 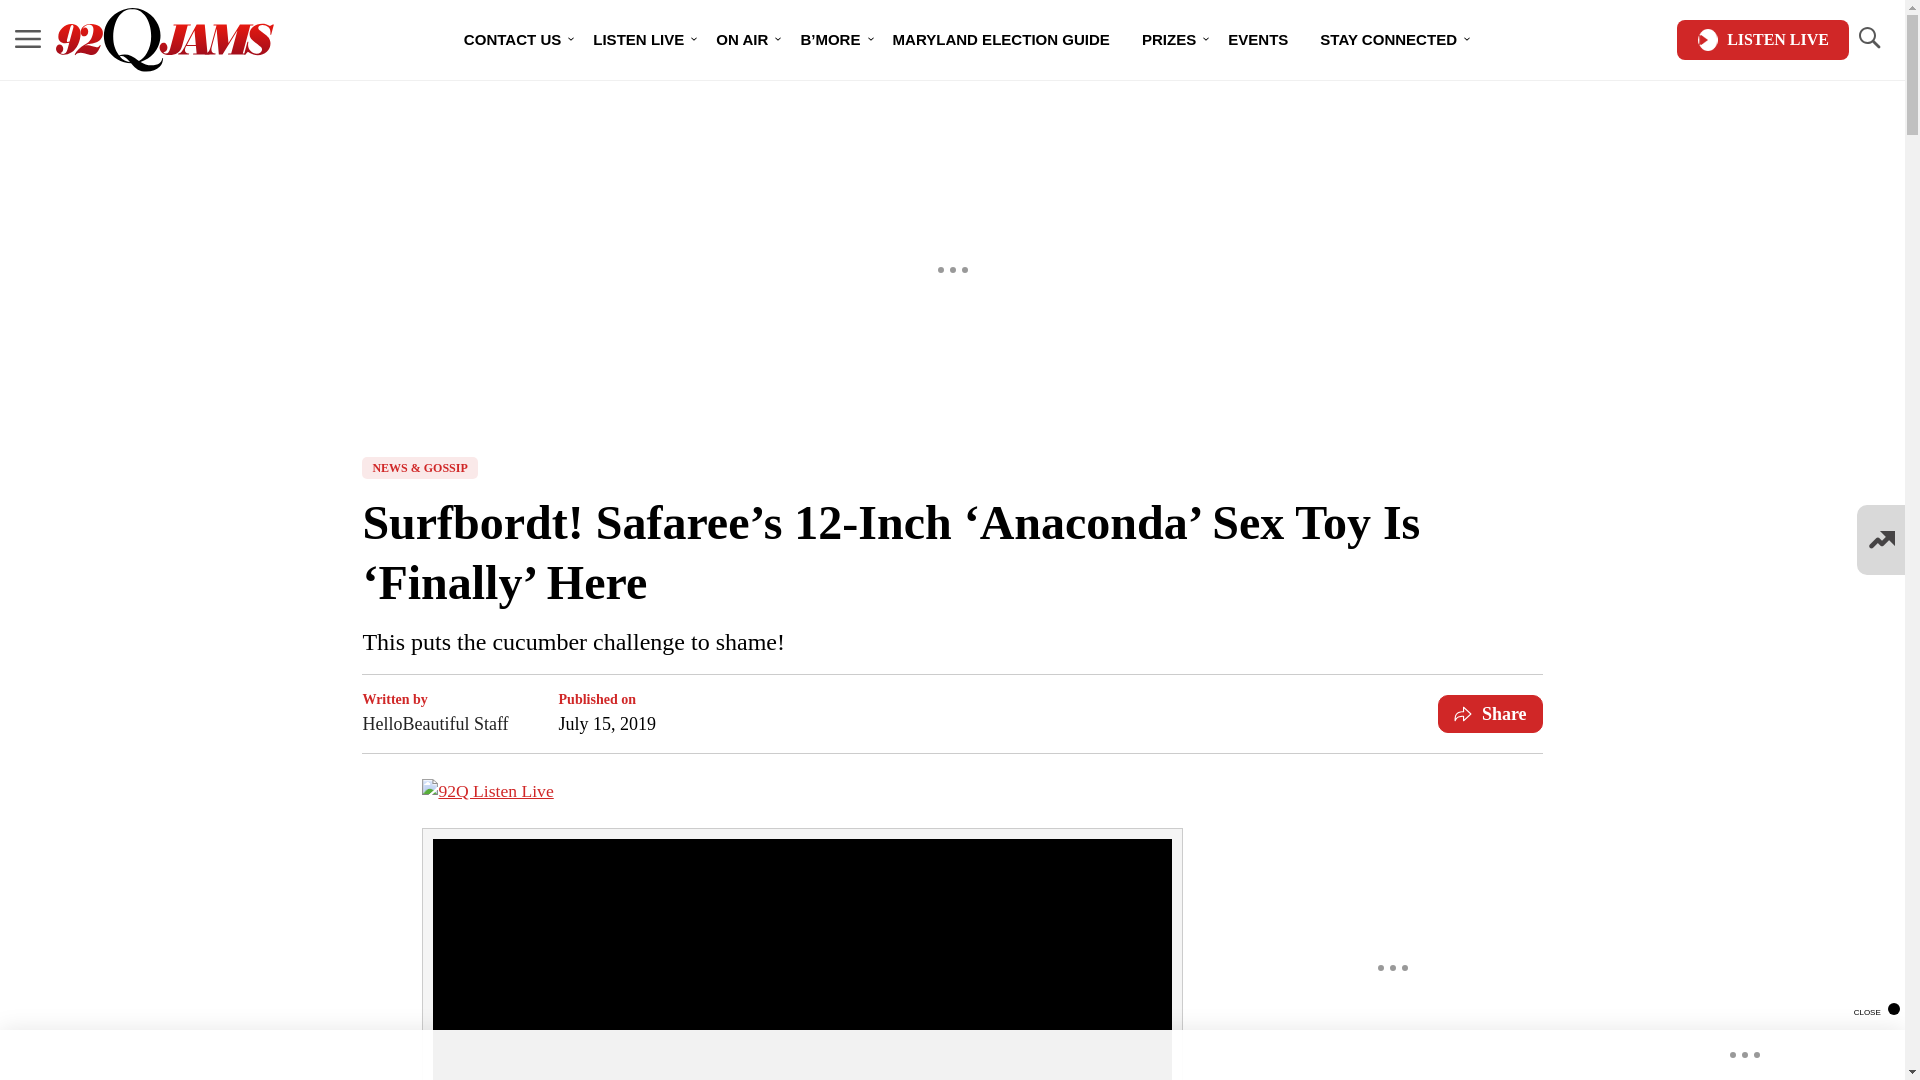 I want to click on EVENTS, so click(x=1257, y=40).